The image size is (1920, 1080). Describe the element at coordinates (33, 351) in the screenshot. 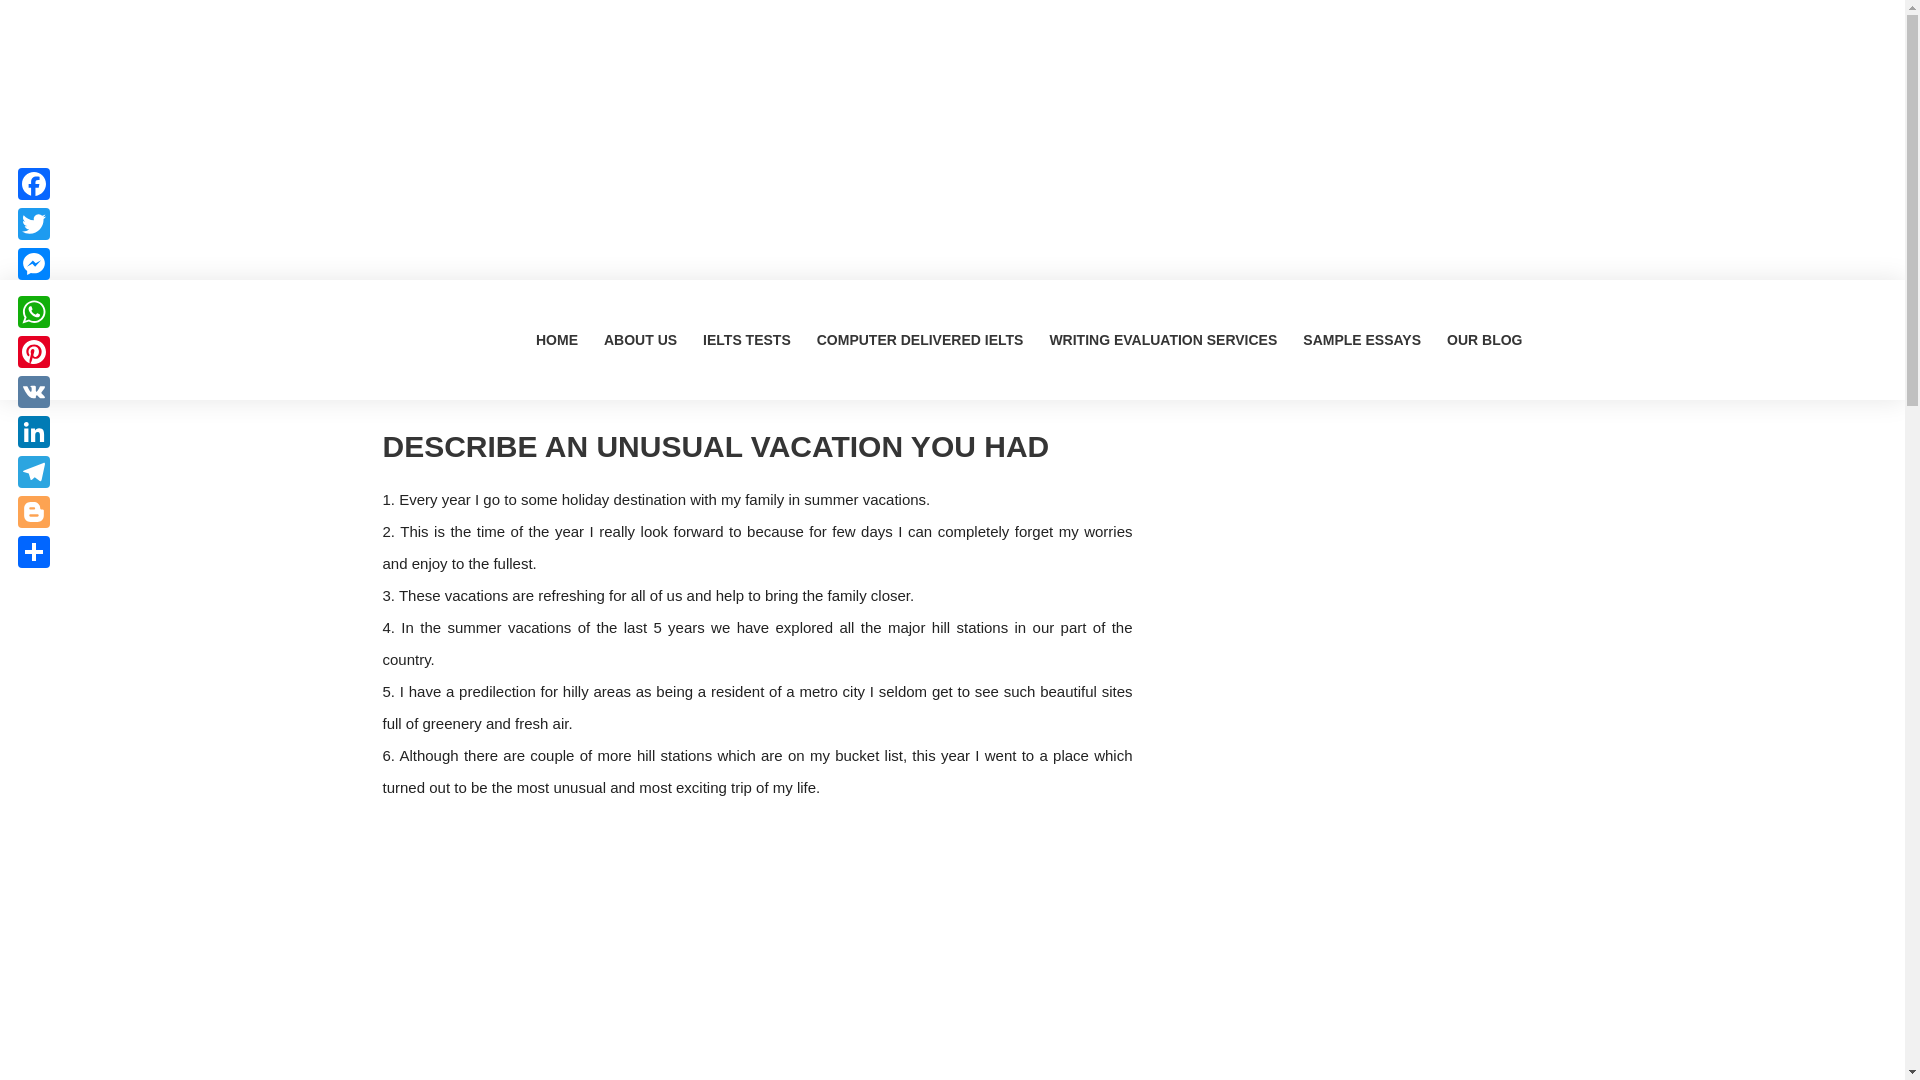

I see `Pinterest` at that location.